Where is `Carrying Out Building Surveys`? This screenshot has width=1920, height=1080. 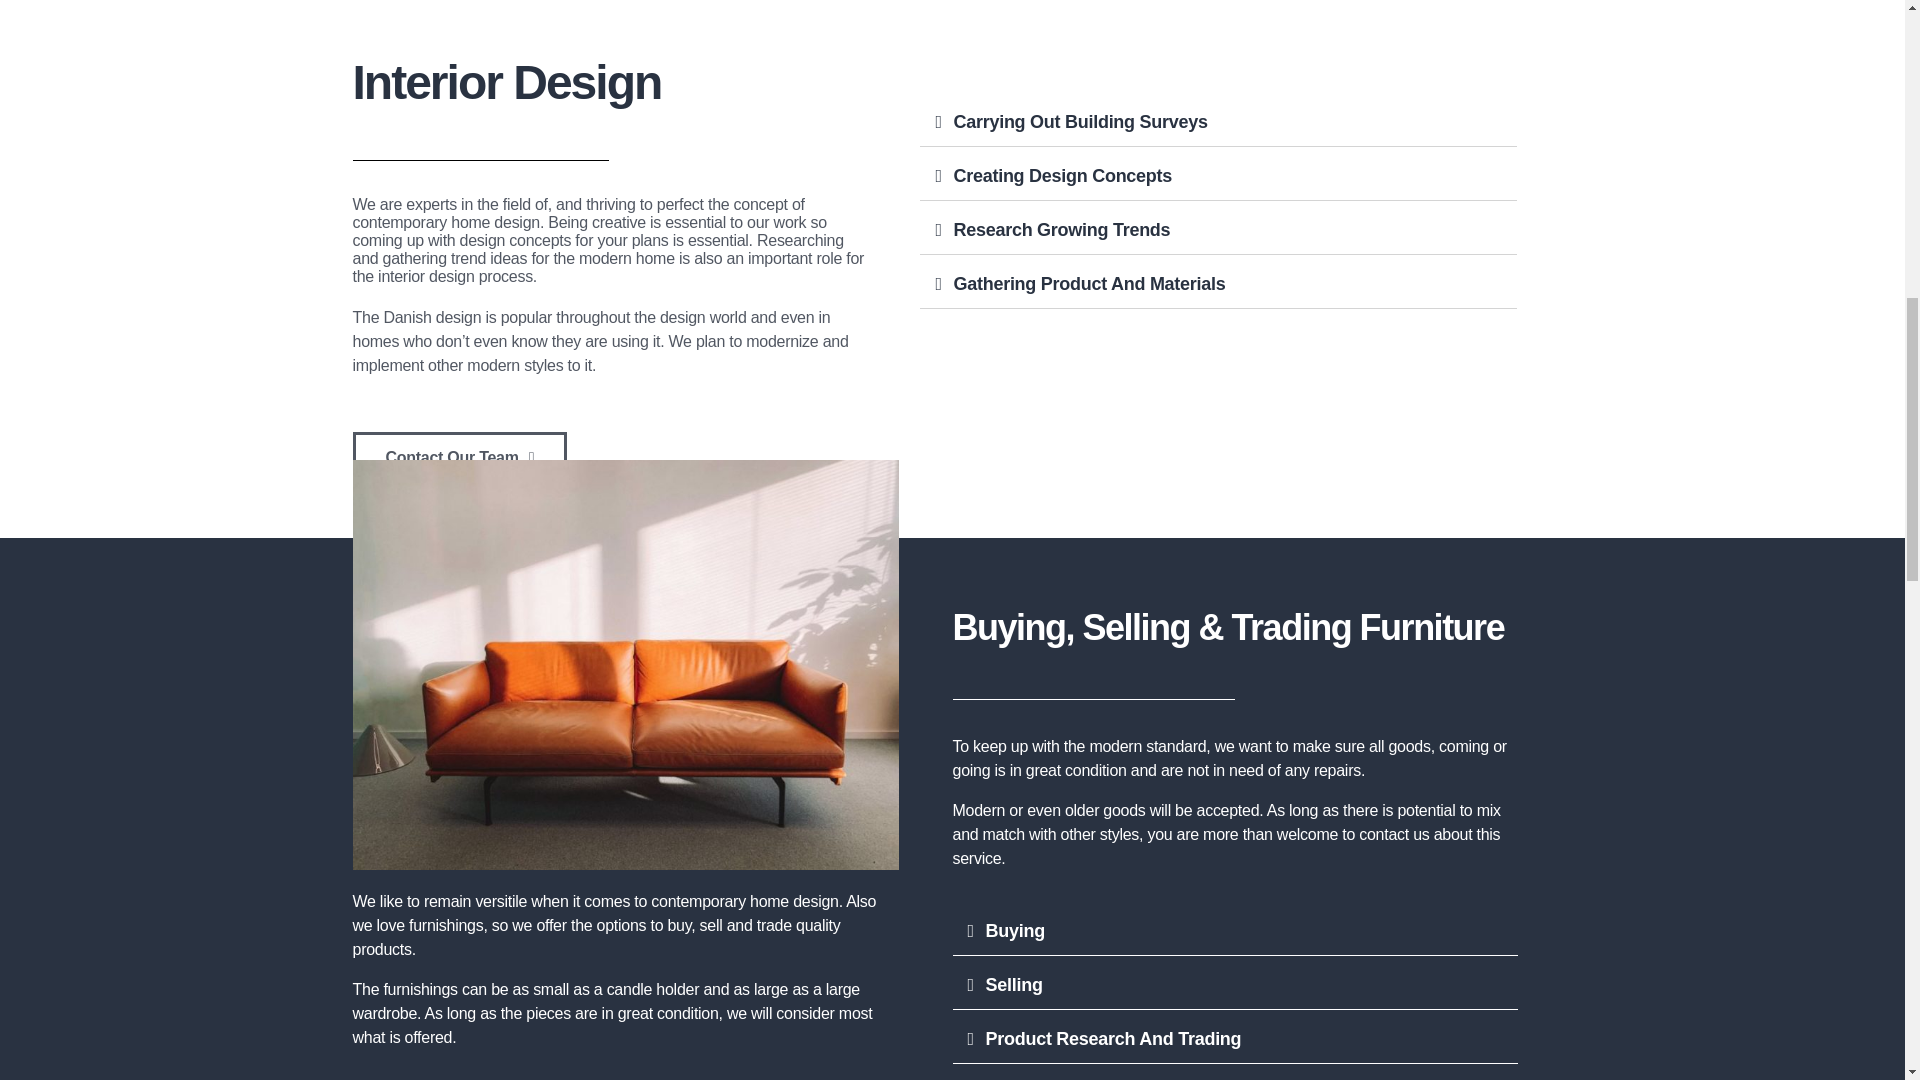
Carrying Out Building Surveys is located at coordinates (1080, 122).